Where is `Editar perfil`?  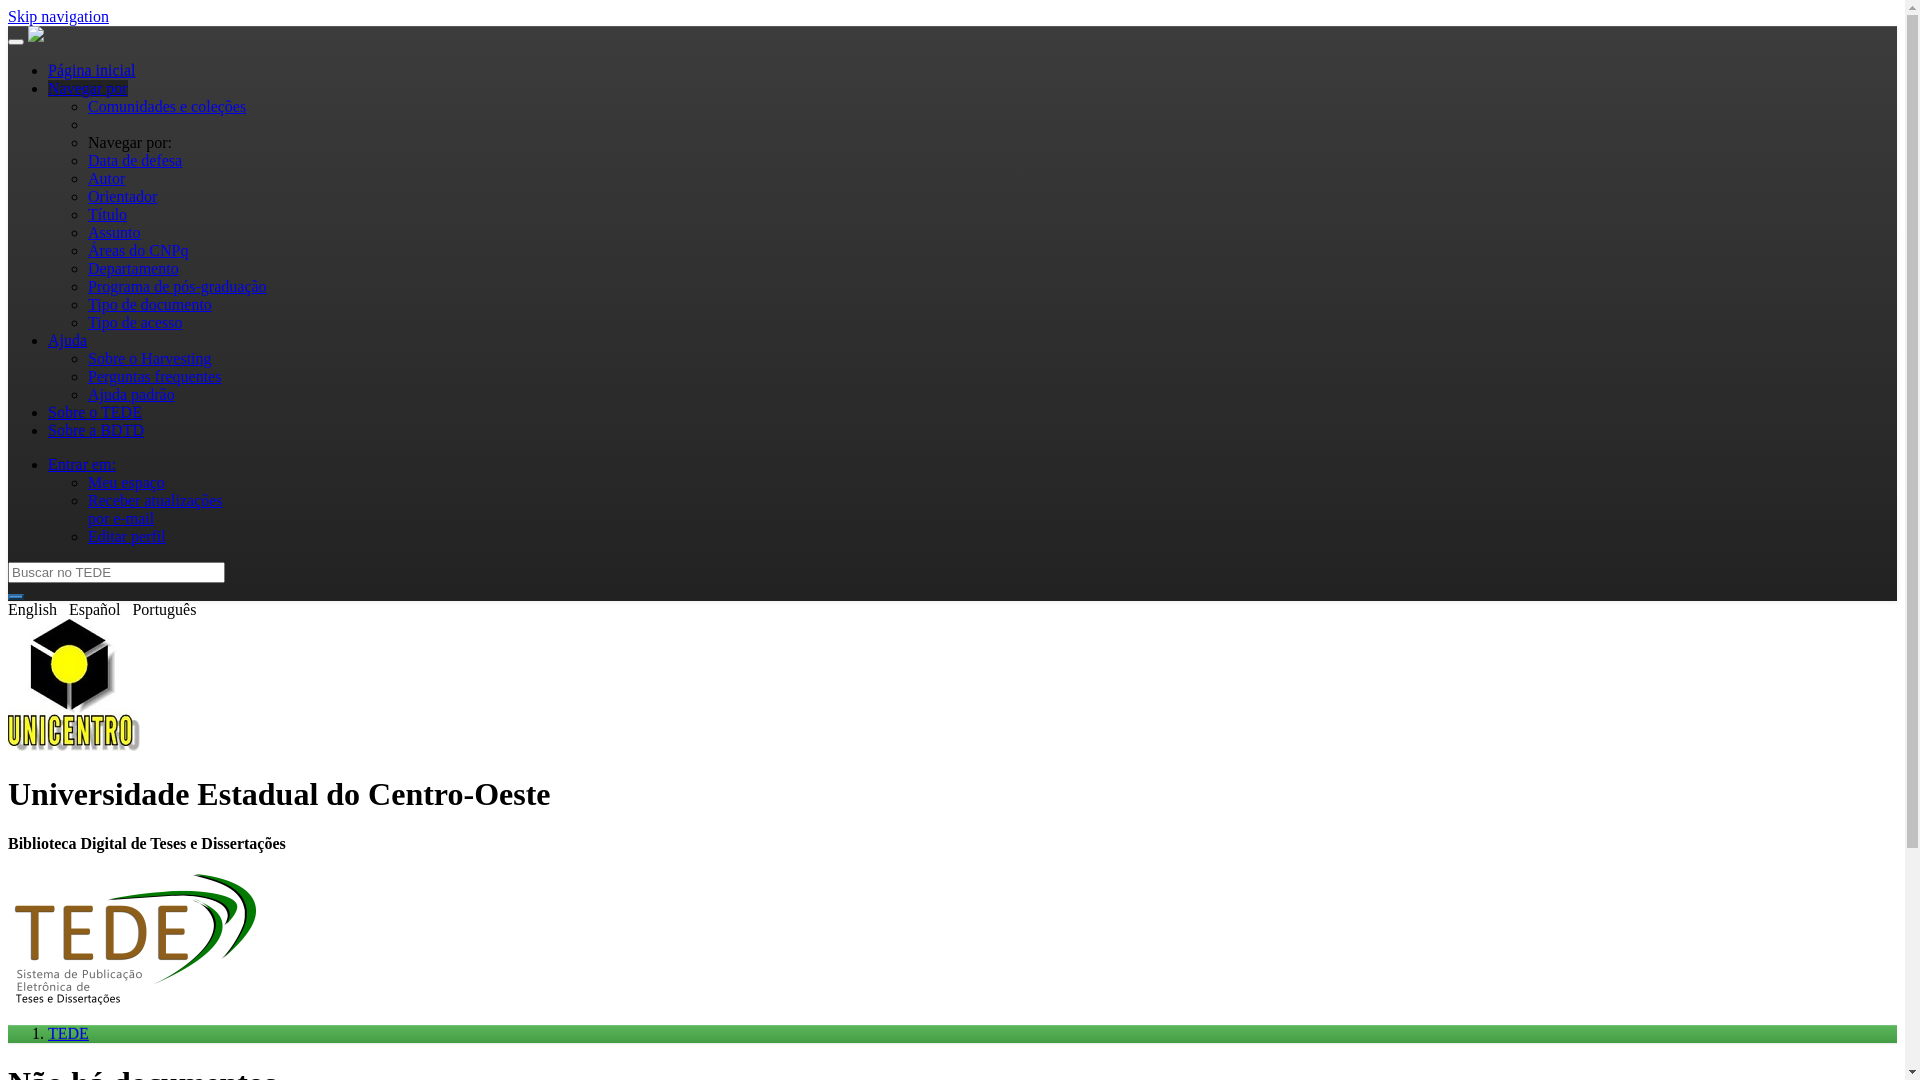 Editar perfil is located at coordinates (127, 536).